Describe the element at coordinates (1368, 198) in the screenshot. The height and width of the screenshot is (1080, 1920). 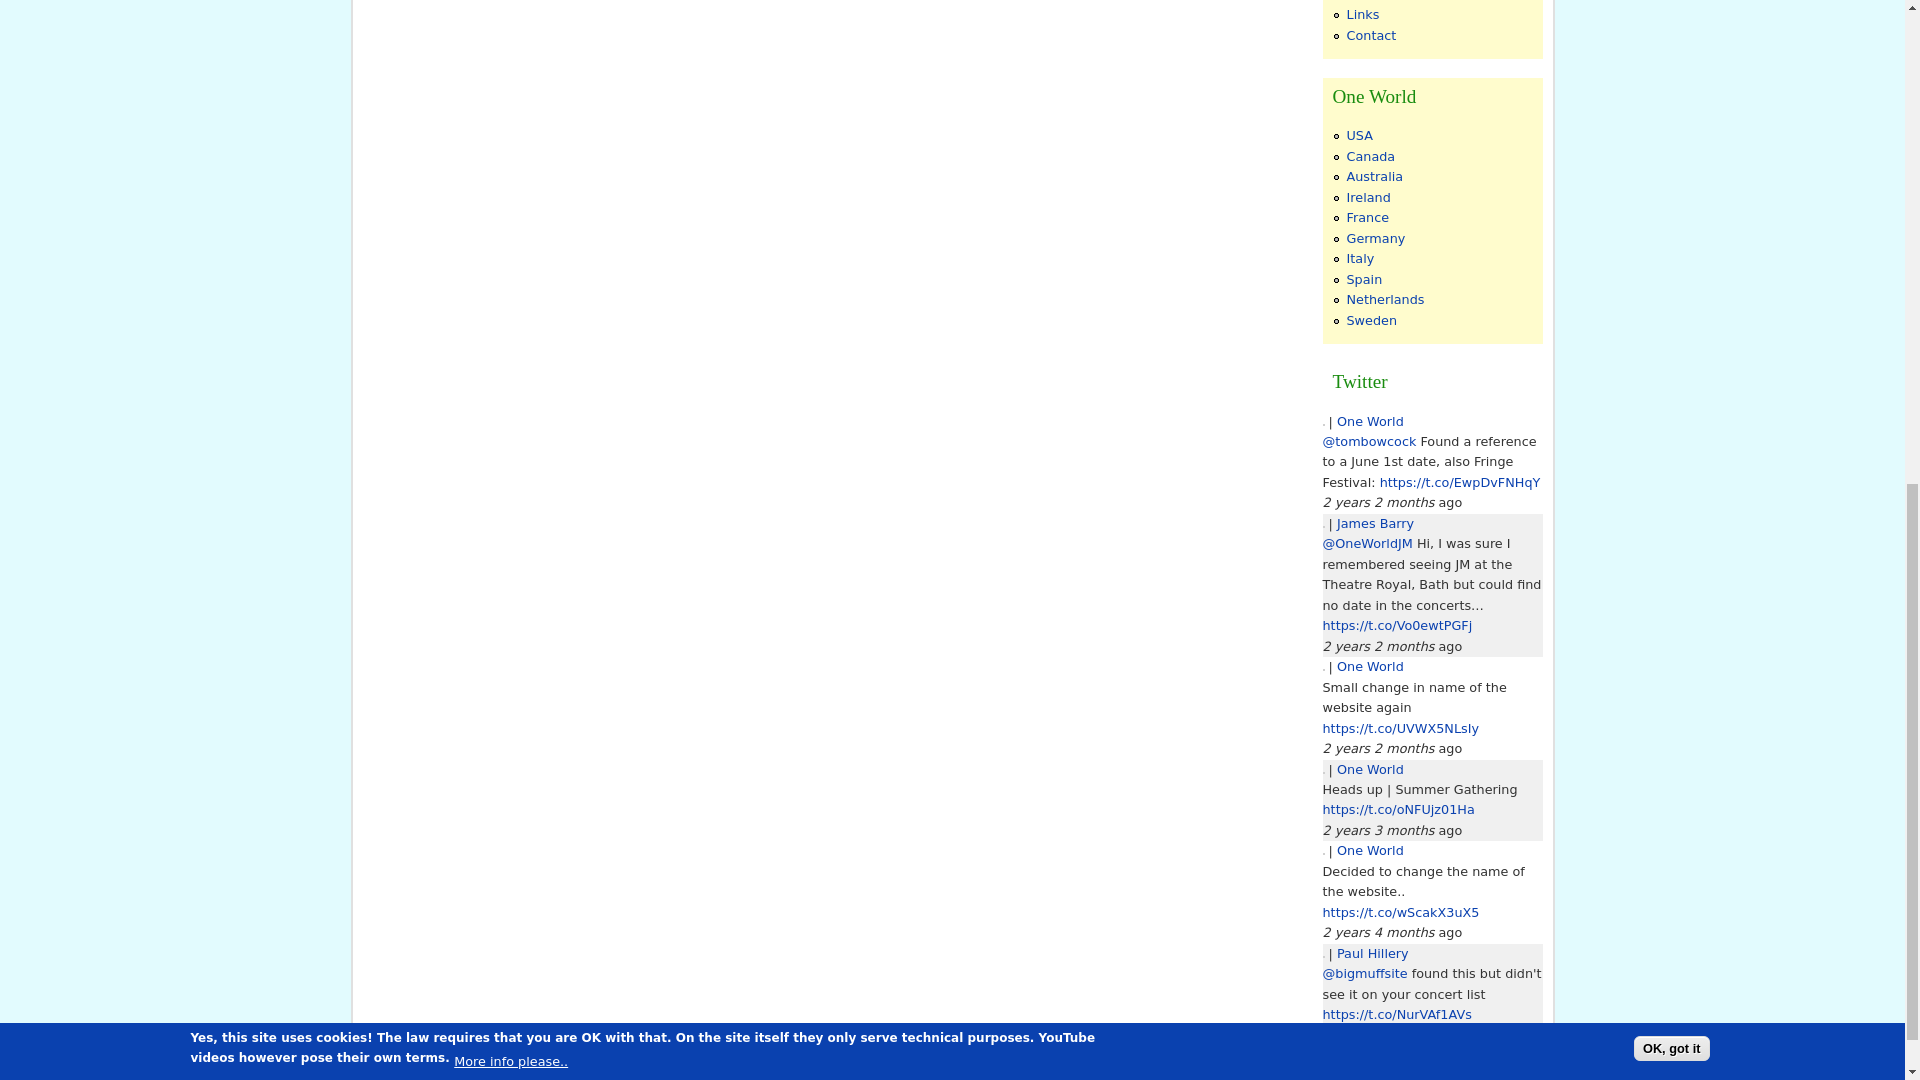
I see `Ireland` at that location.